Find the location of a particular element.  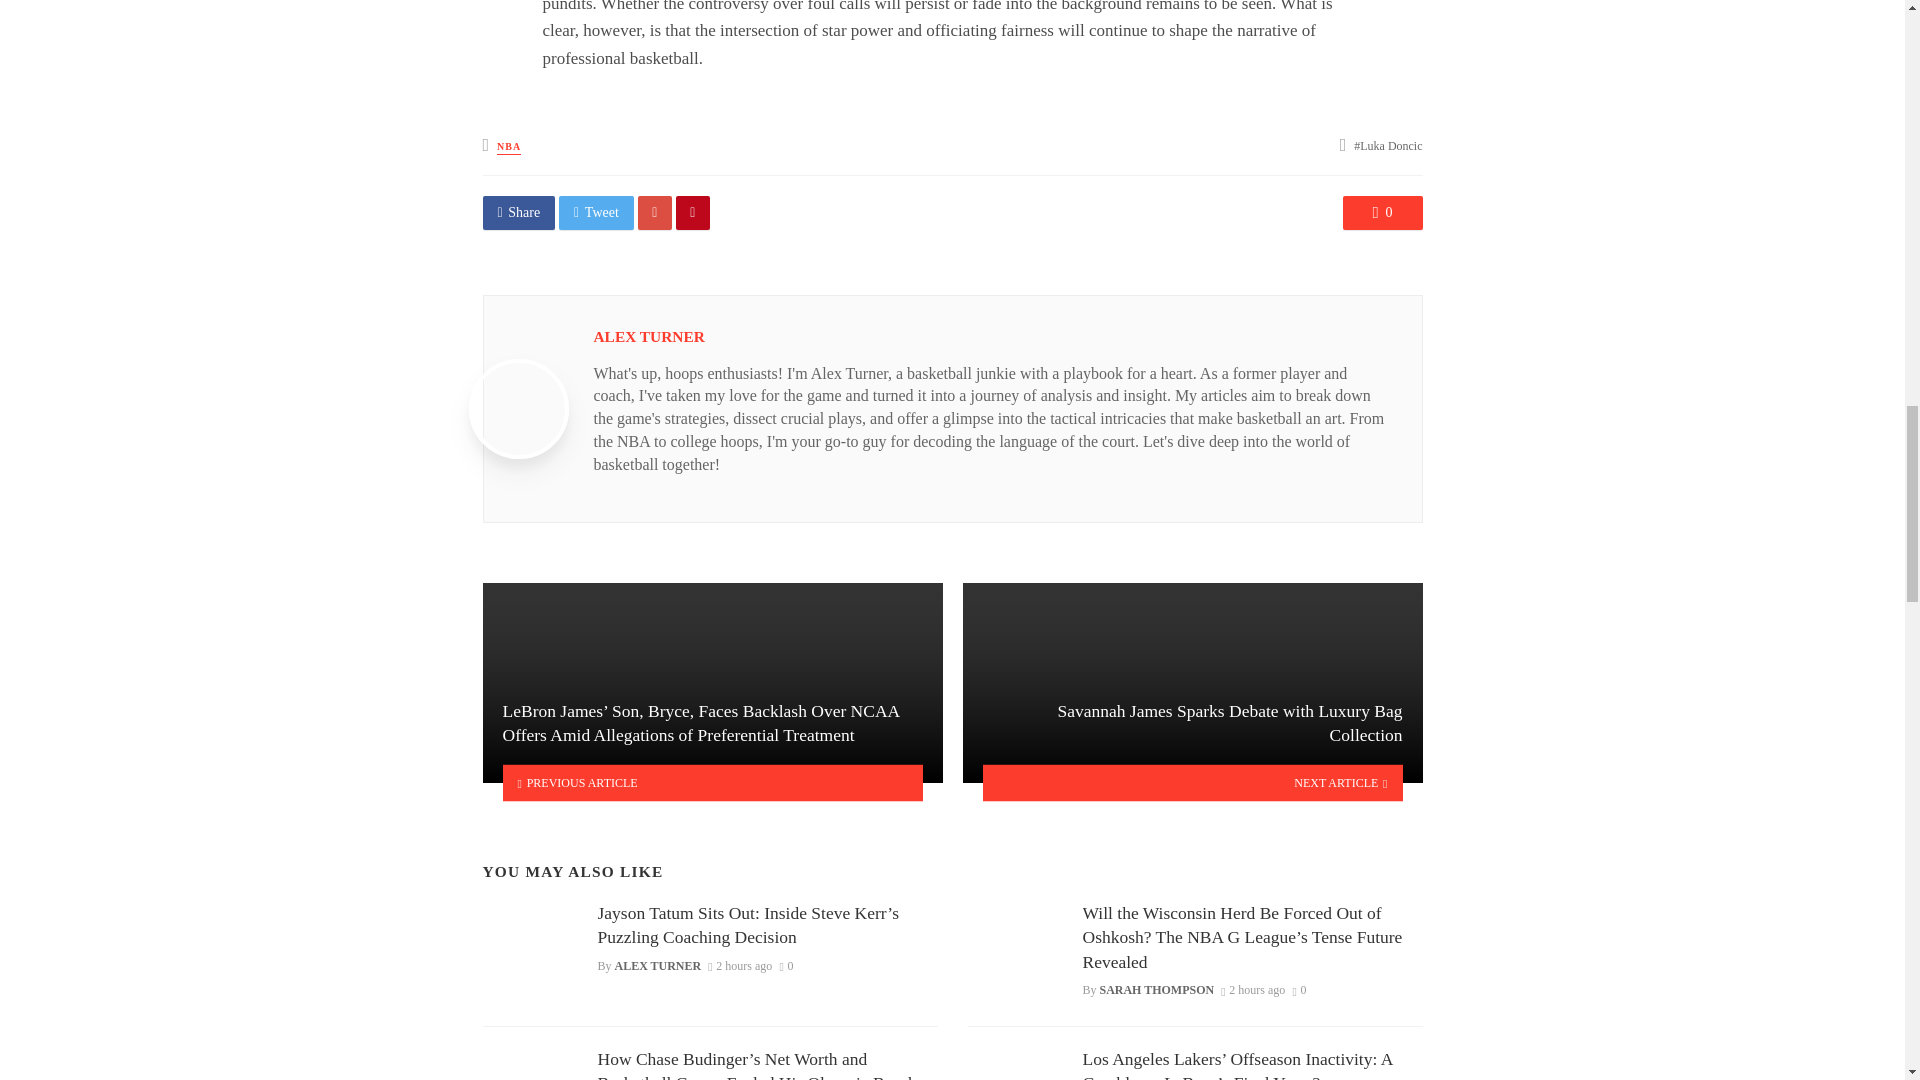

Posts by Alex Turner is located at coordinates (648, 336).